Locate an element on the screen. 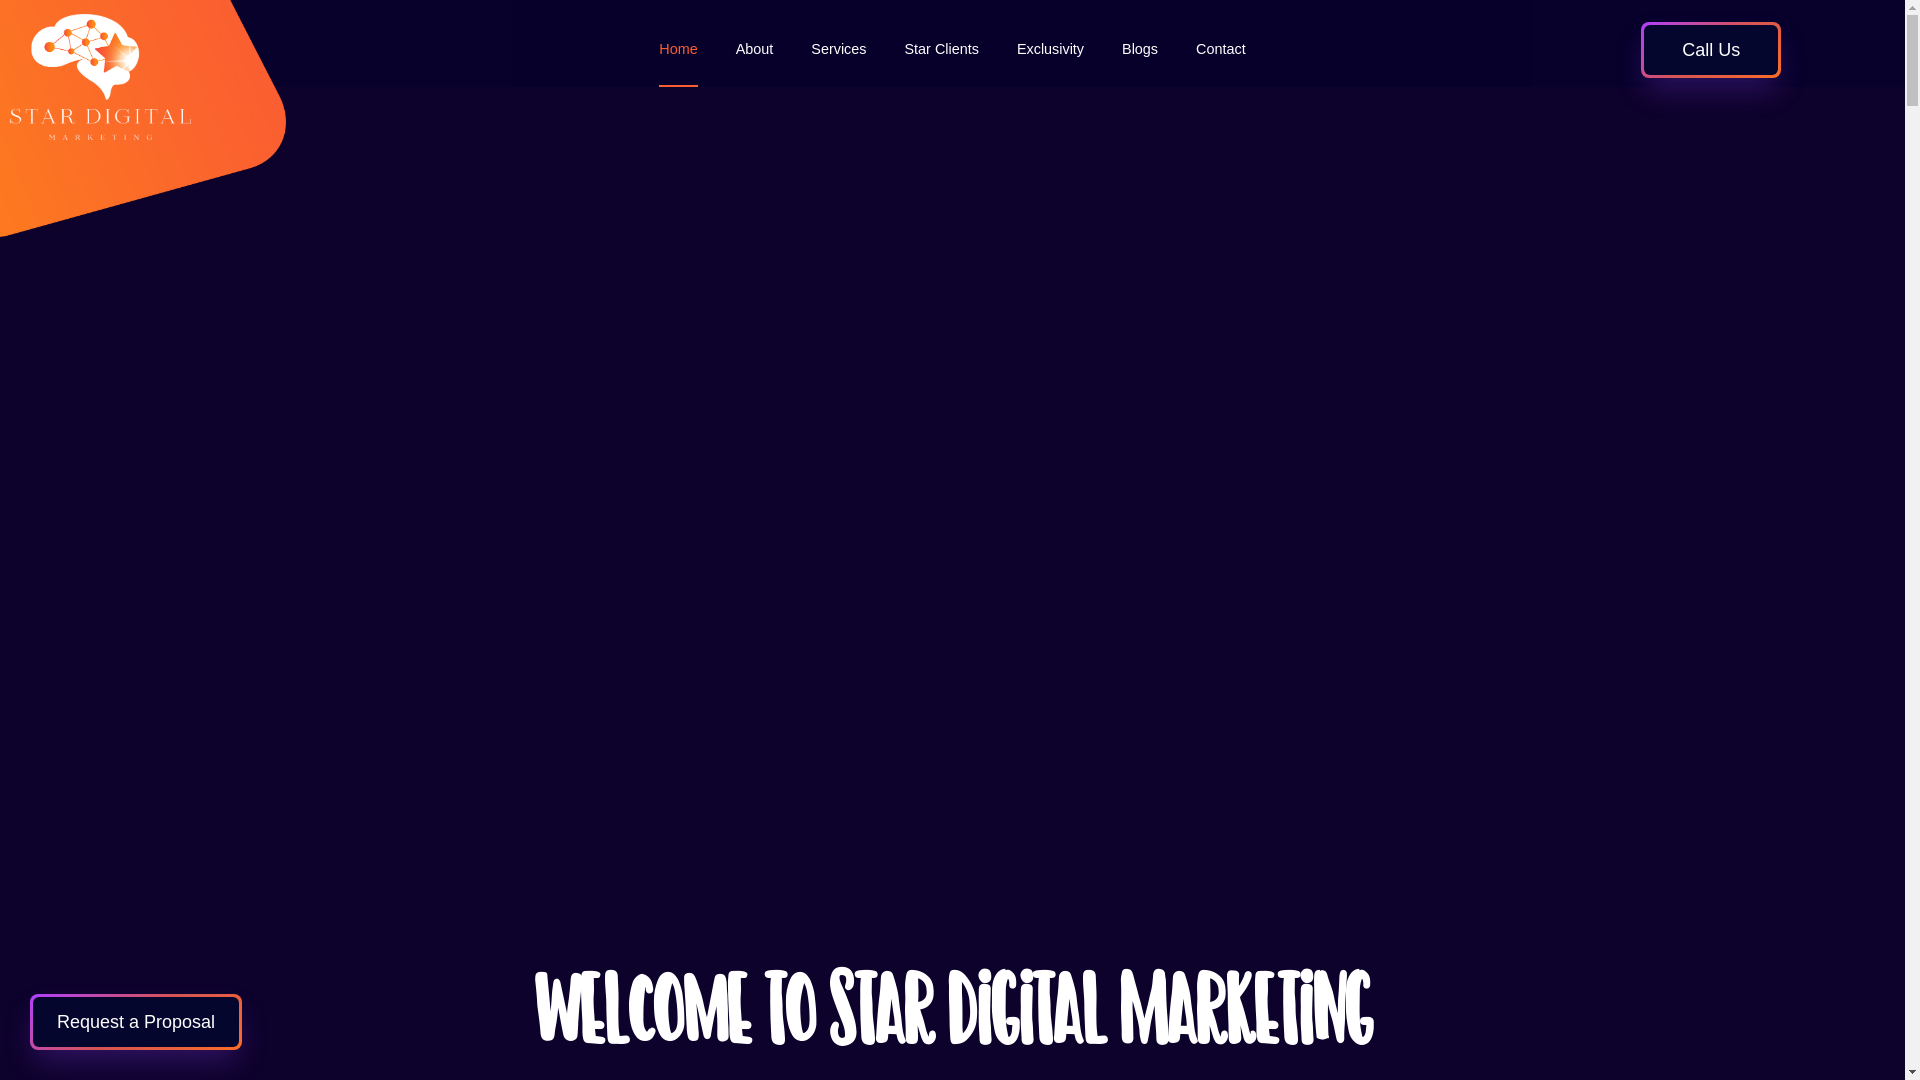 The width and height of the screenshot is (1920, 1080). Blogs is located at coordinates (1140, 49).